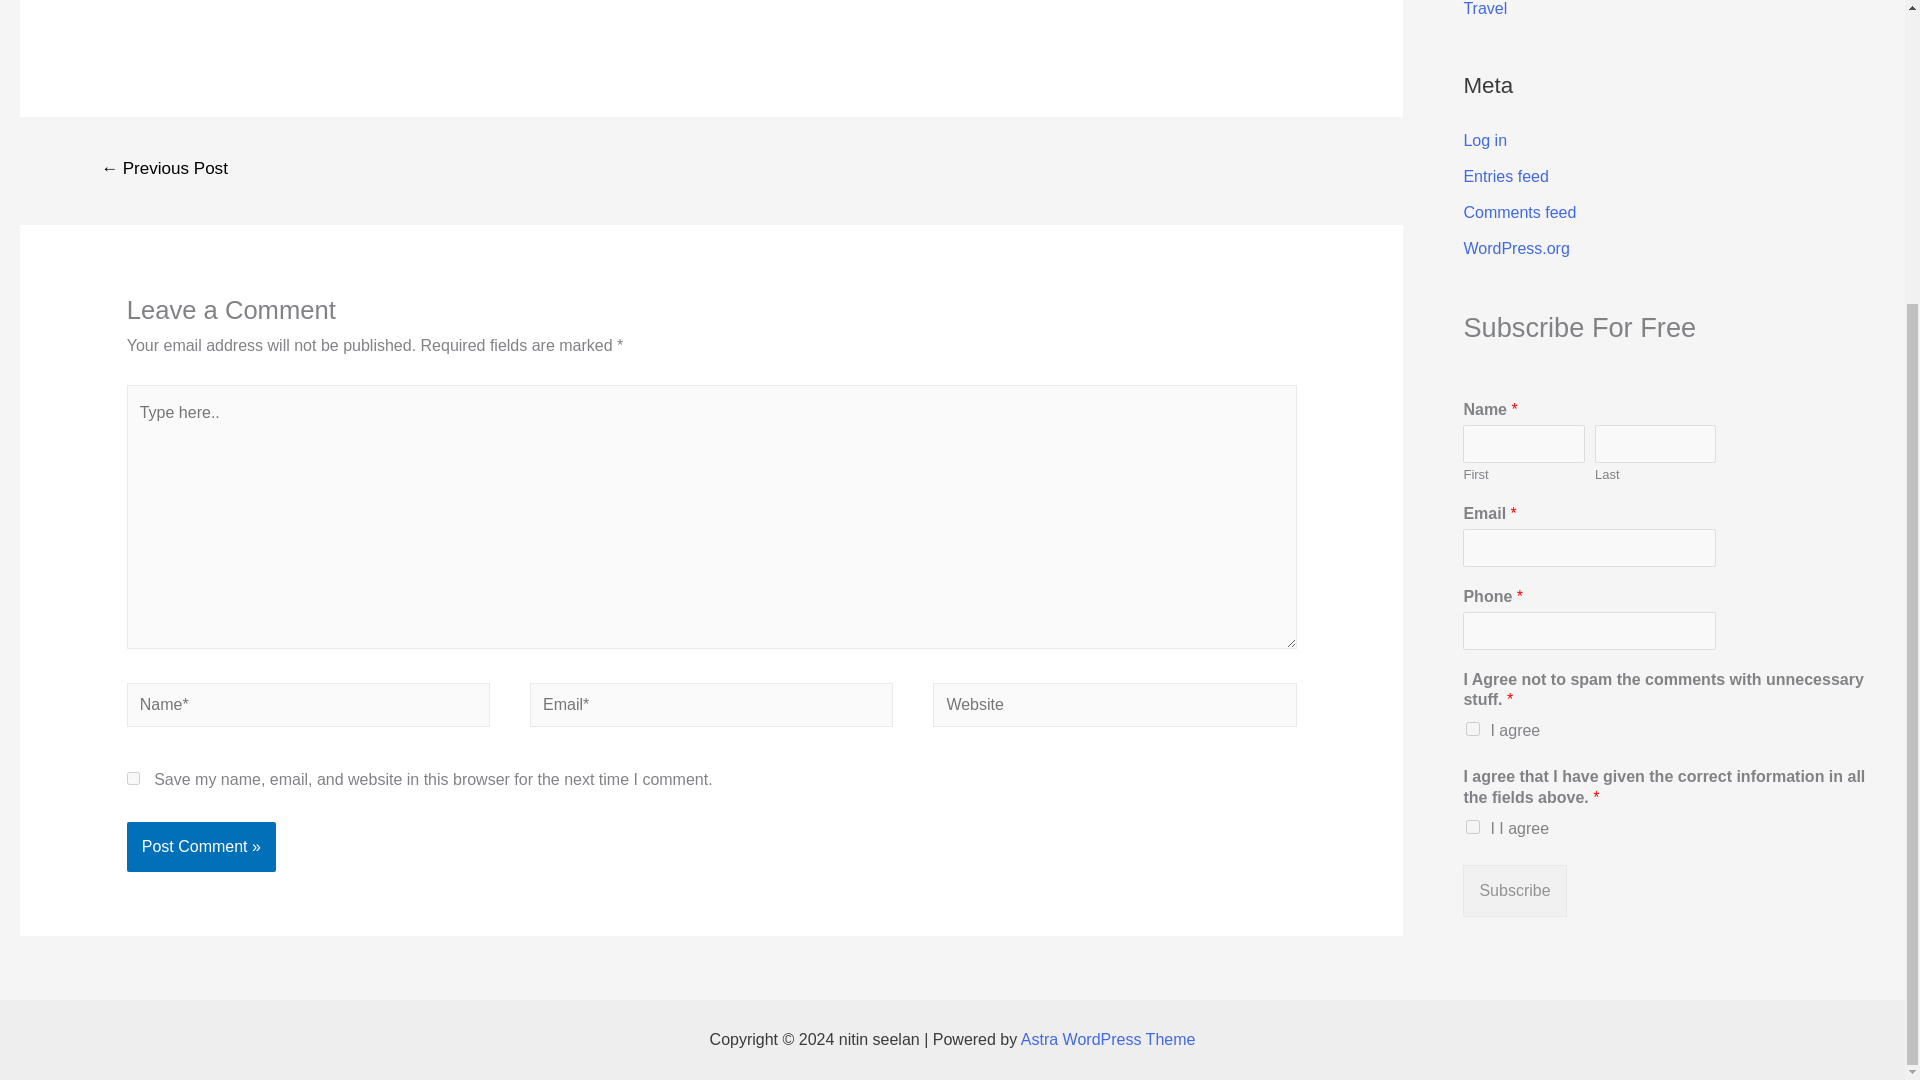  Describe the element at coordinates (1485, 8) in the screenshot. I see `Travel` at that location.